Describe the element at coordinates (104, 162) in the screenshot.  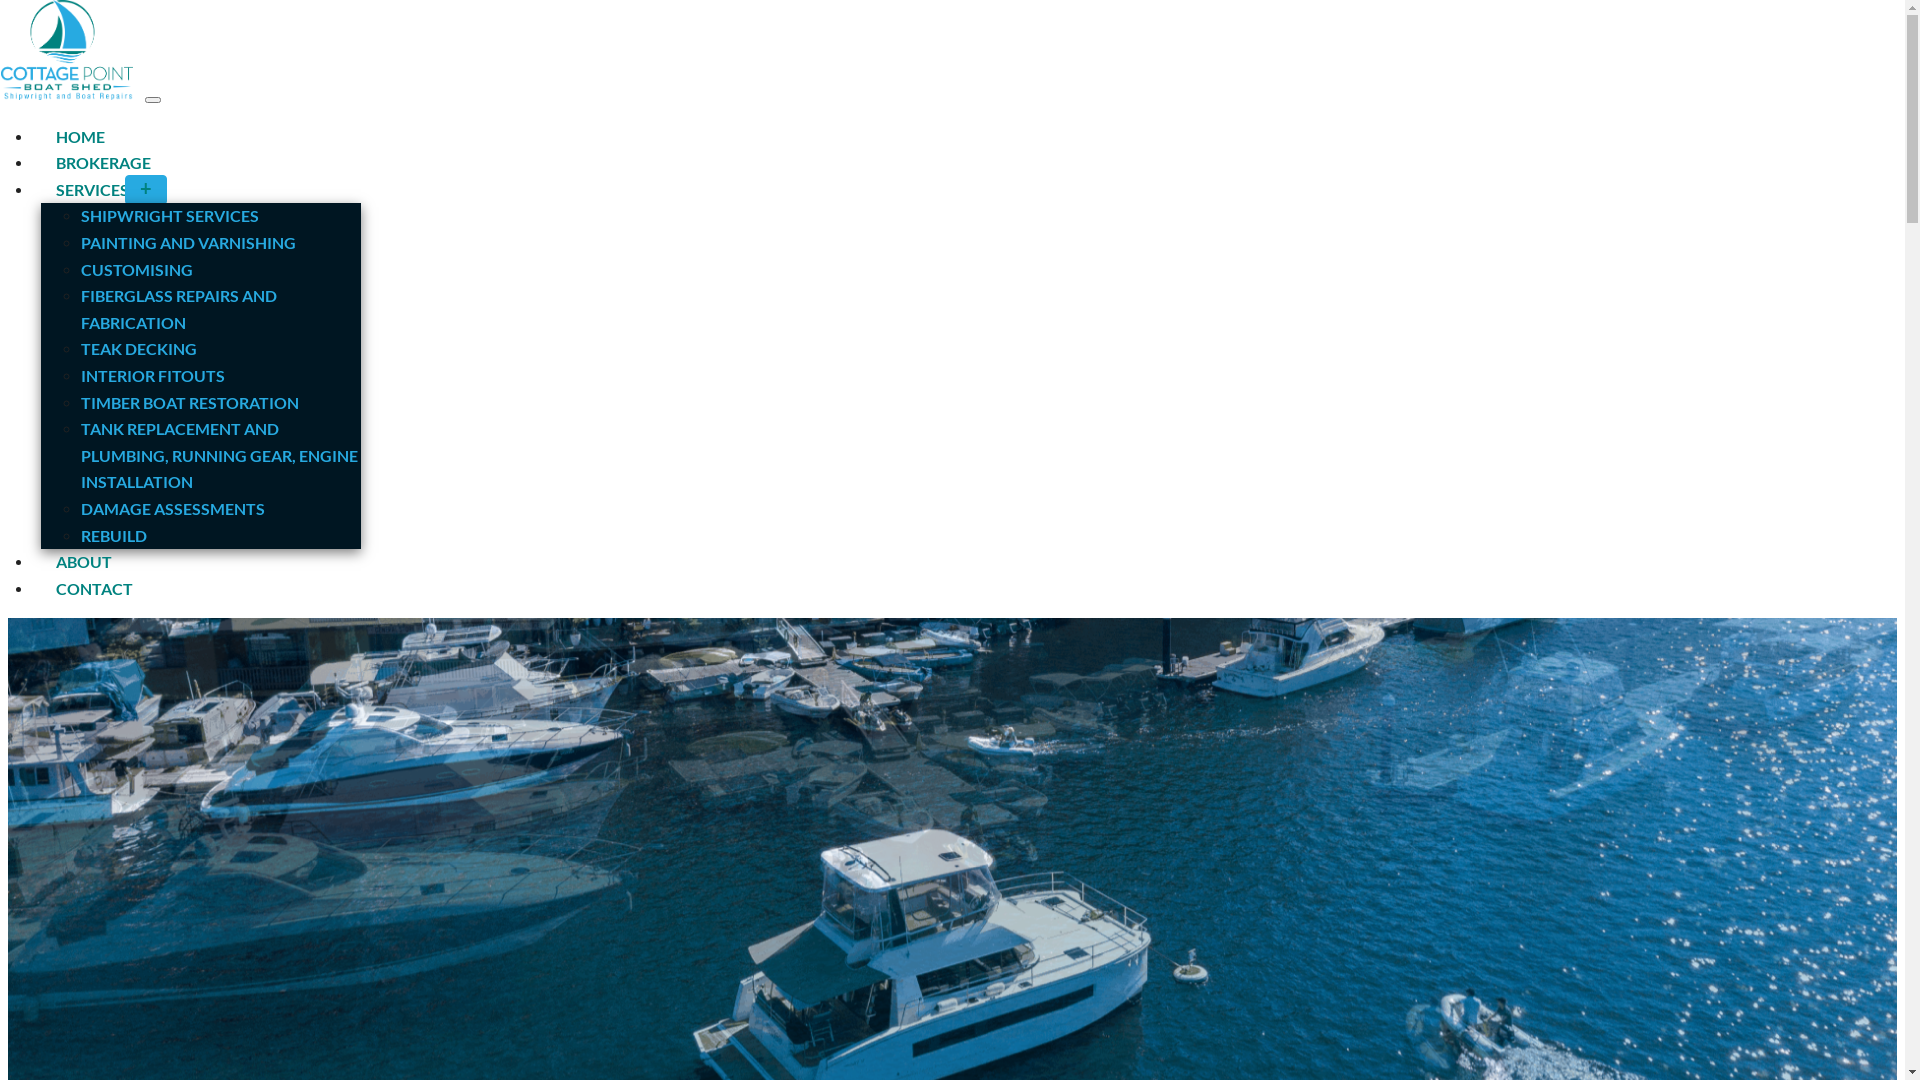
I see `BROKERAGE` at that location.